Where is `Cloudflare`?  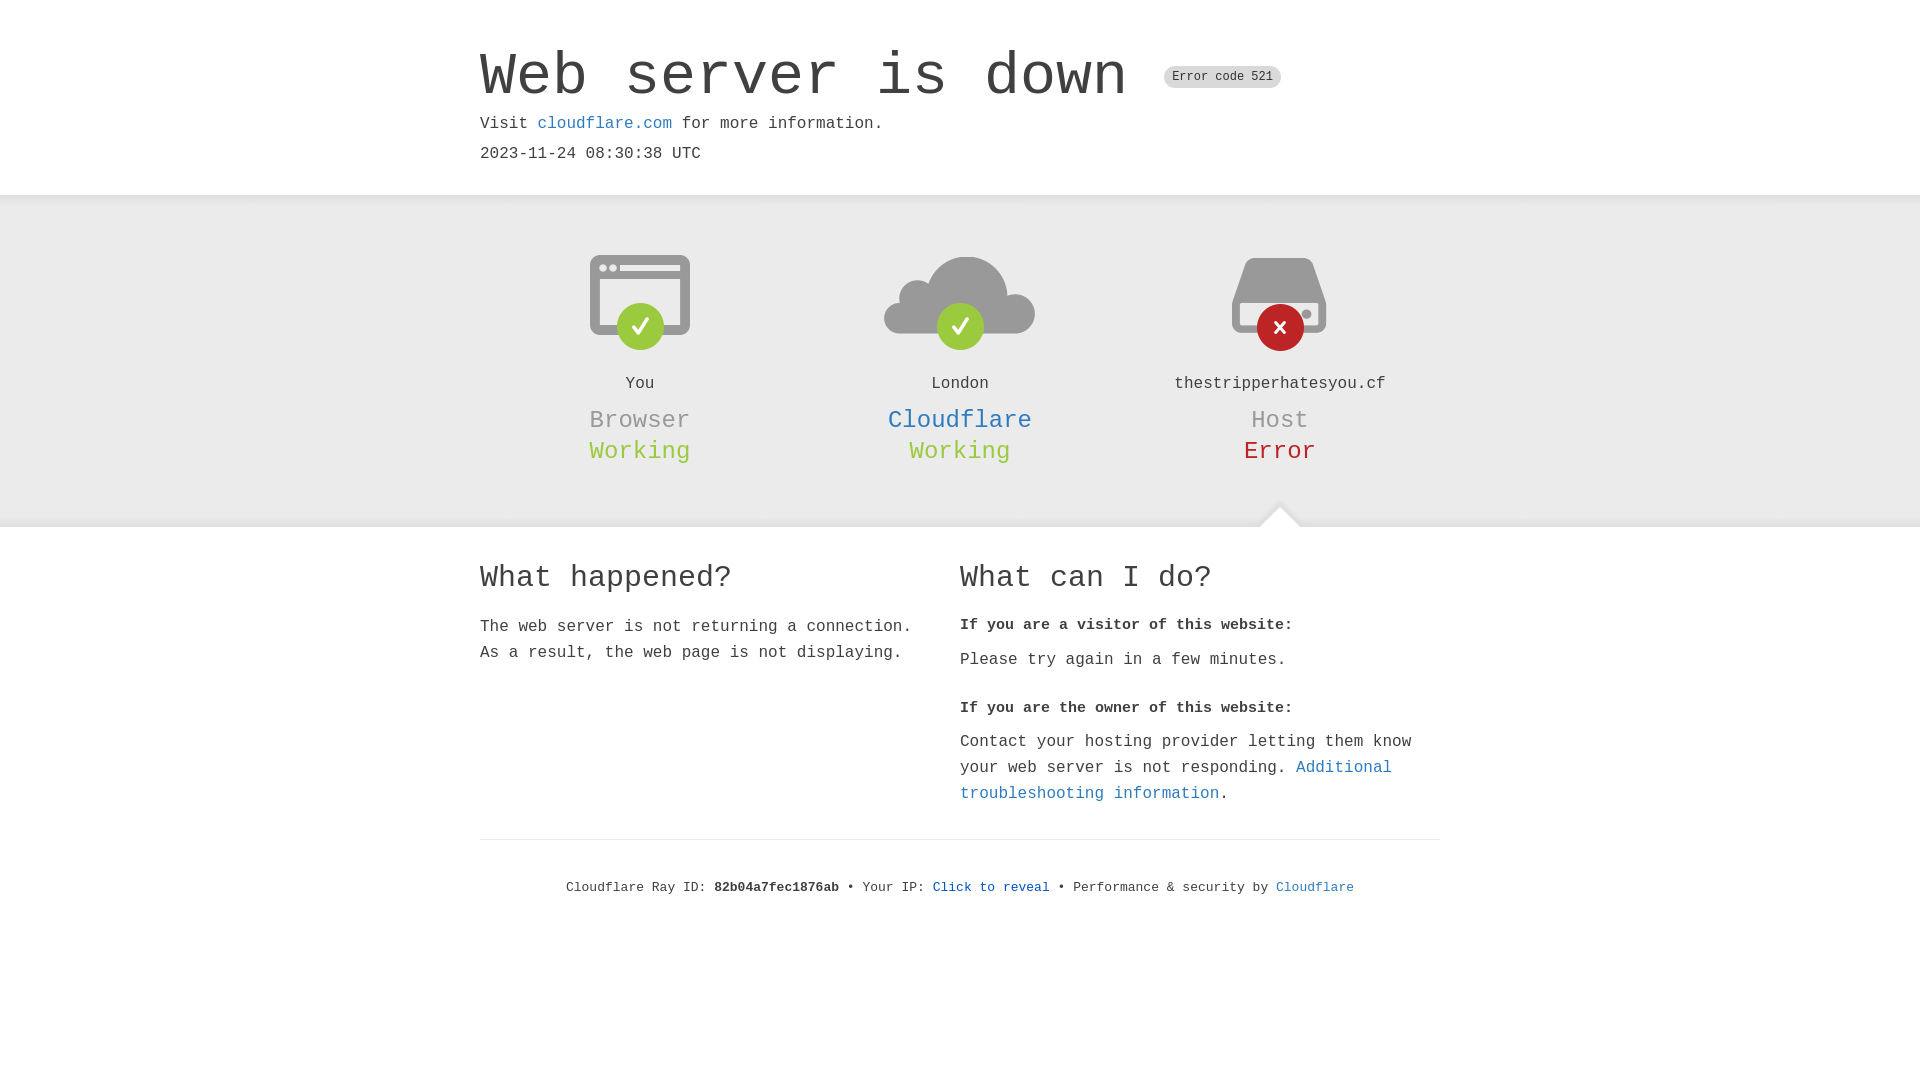 Cloudflare is located at coordinates (1315, 888).